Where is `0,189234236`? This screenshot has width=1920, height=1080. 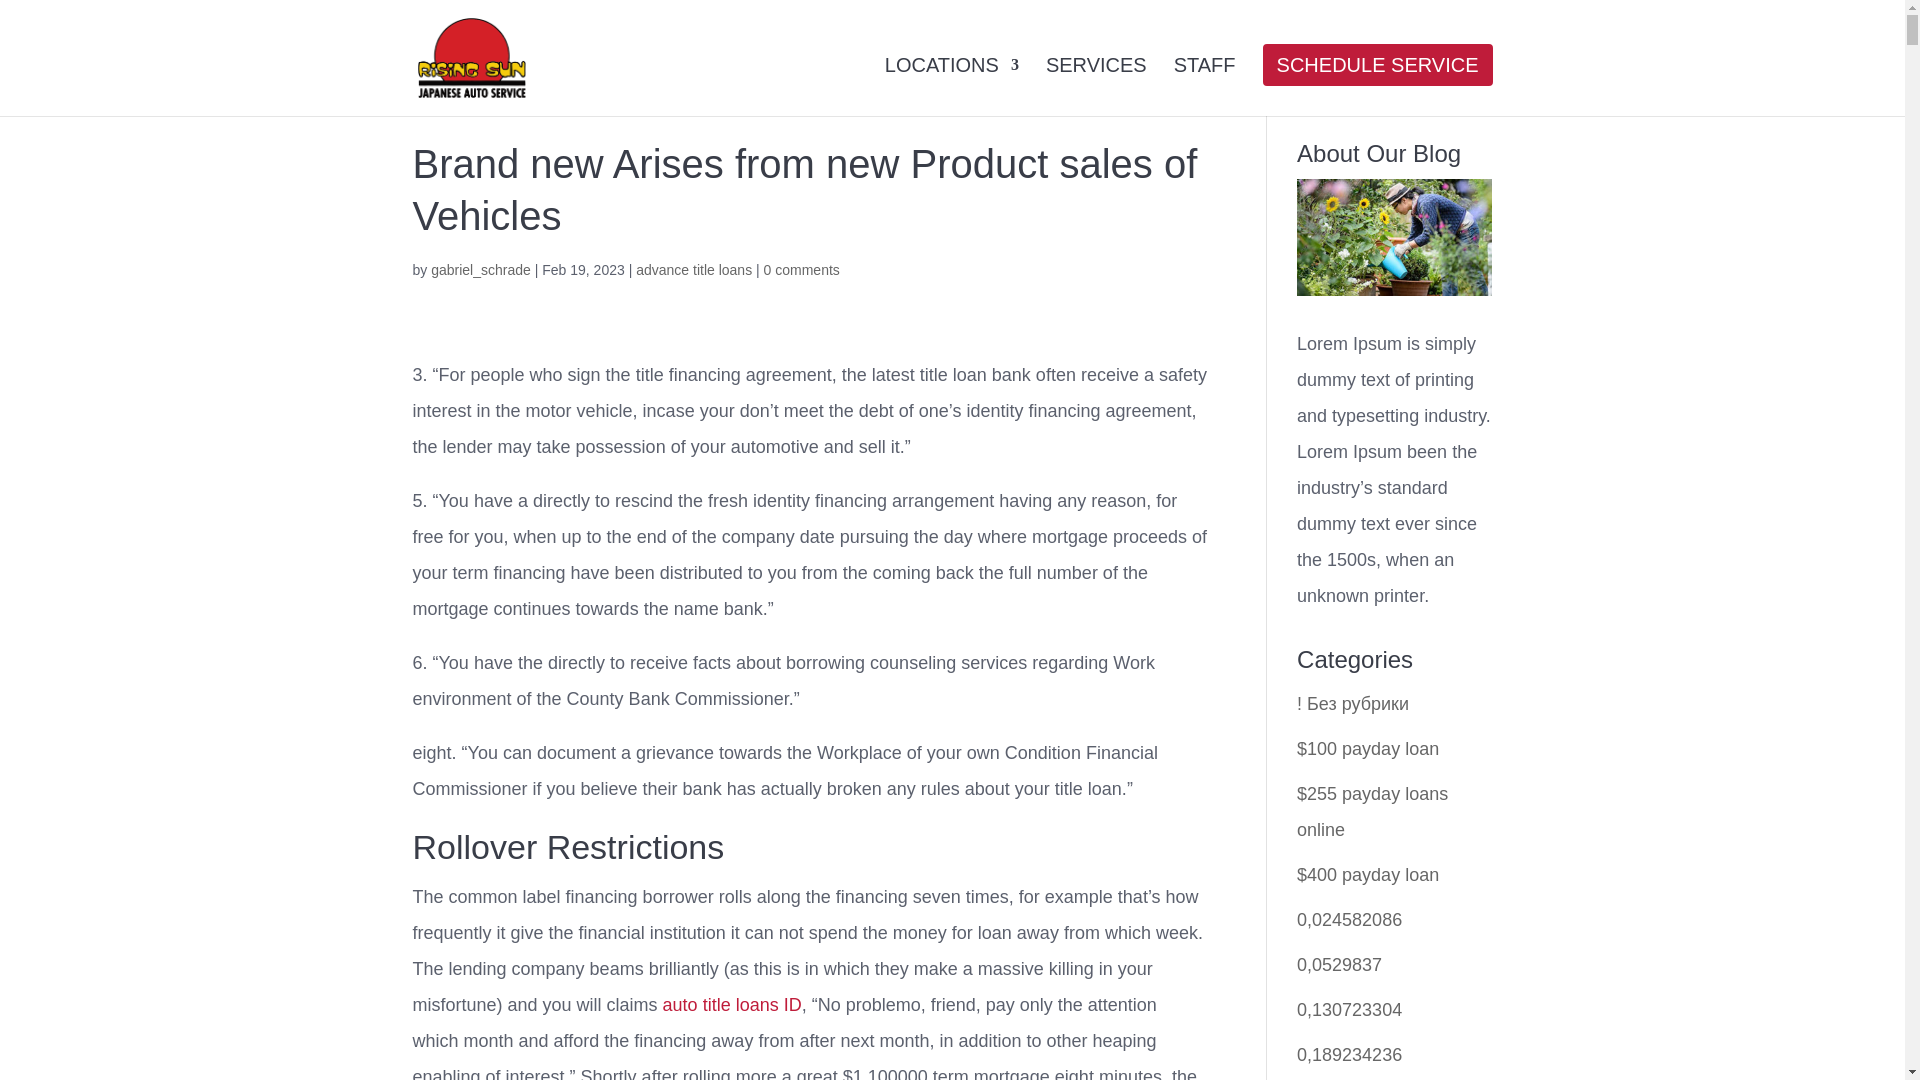
0,189234236 is located at coordinates (1349, 1054).